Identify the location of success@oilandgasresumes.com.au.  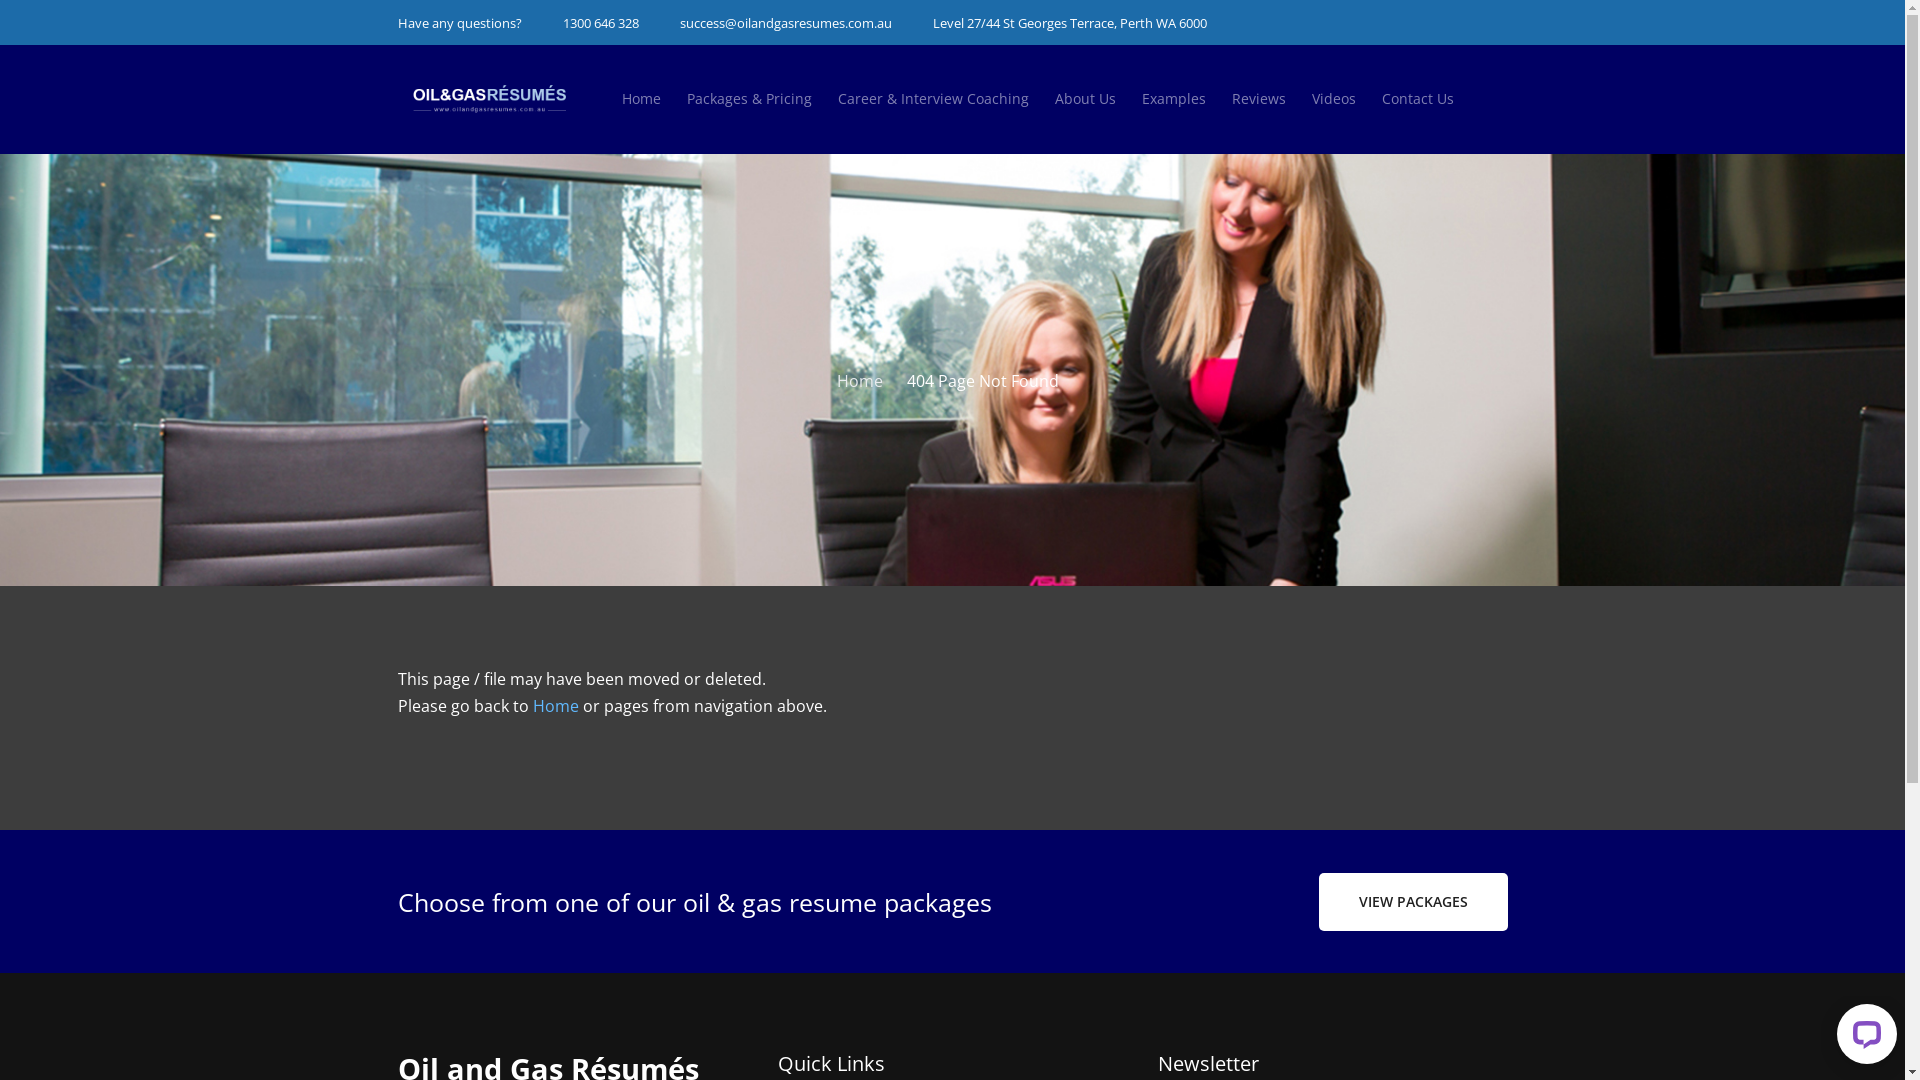
(786, 23).